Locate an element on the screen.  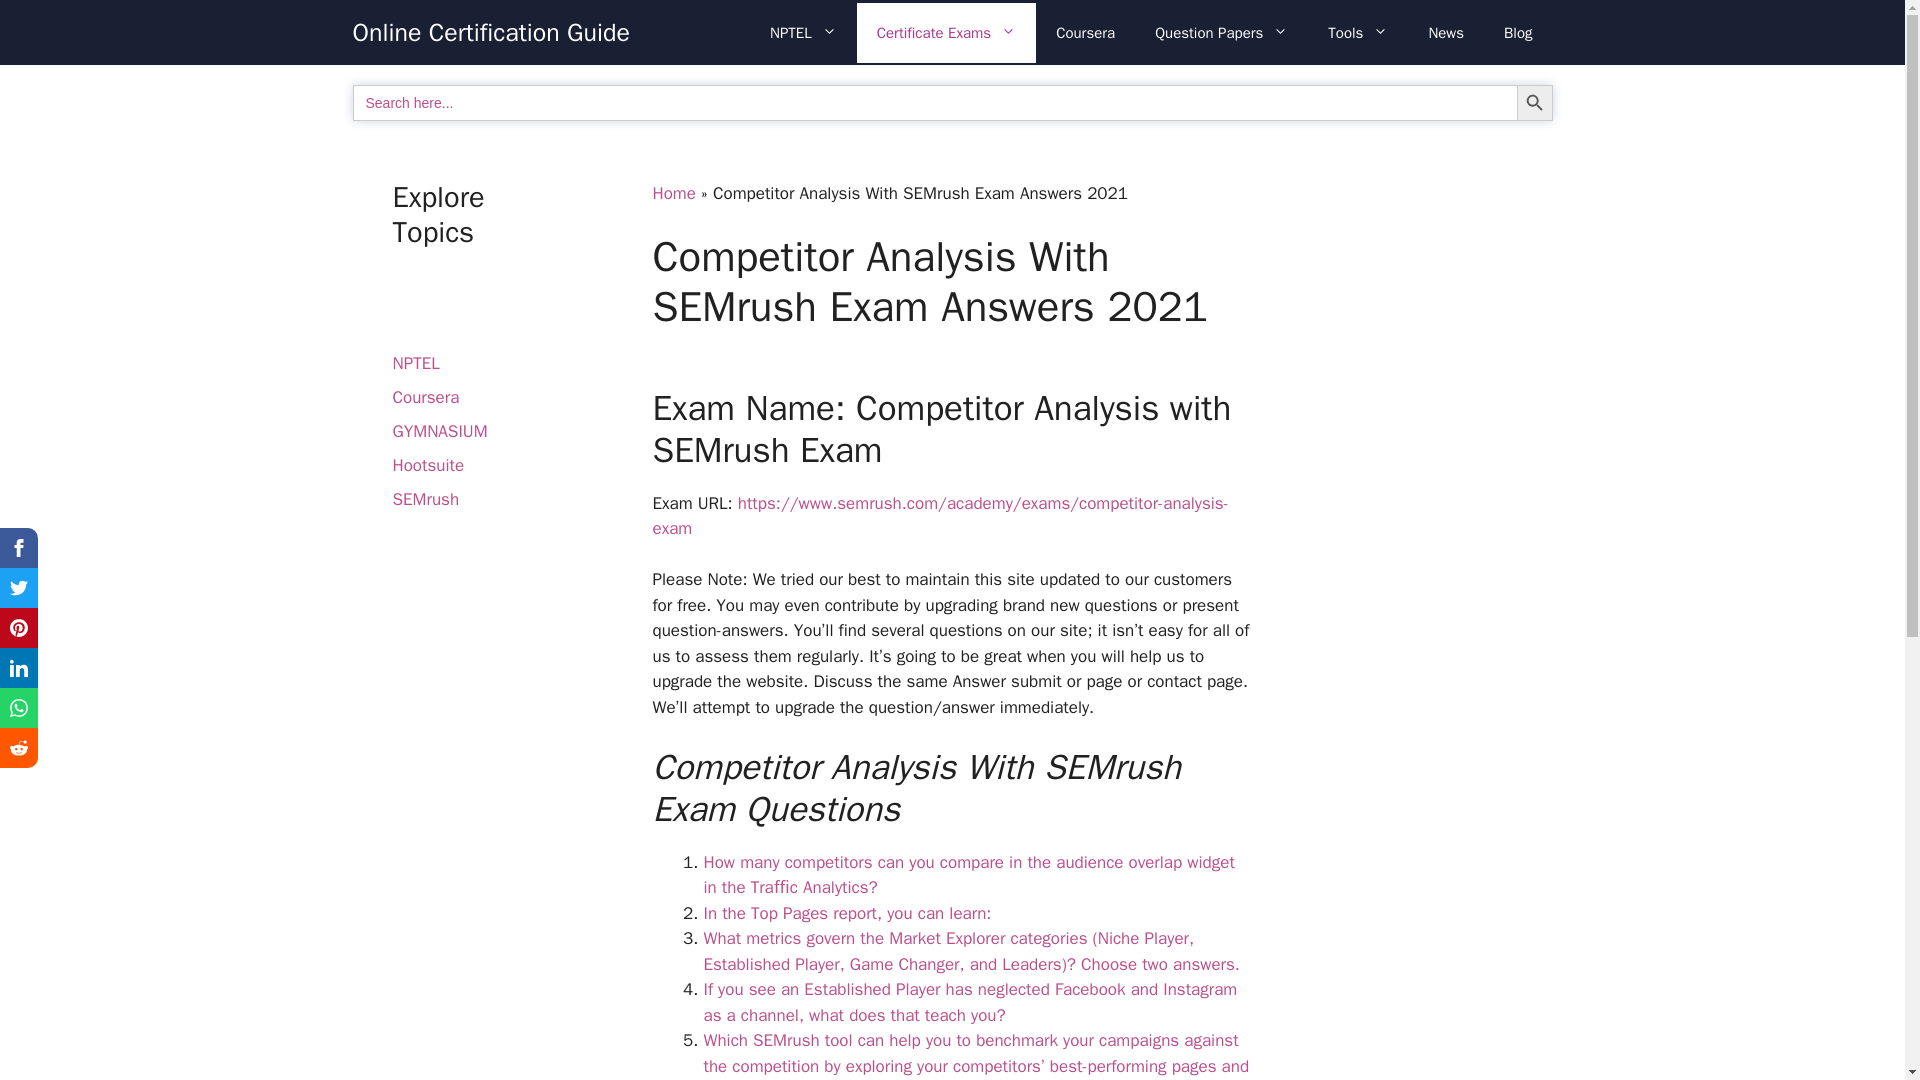
Online Certification Guide is located at coordinates (490, 32).